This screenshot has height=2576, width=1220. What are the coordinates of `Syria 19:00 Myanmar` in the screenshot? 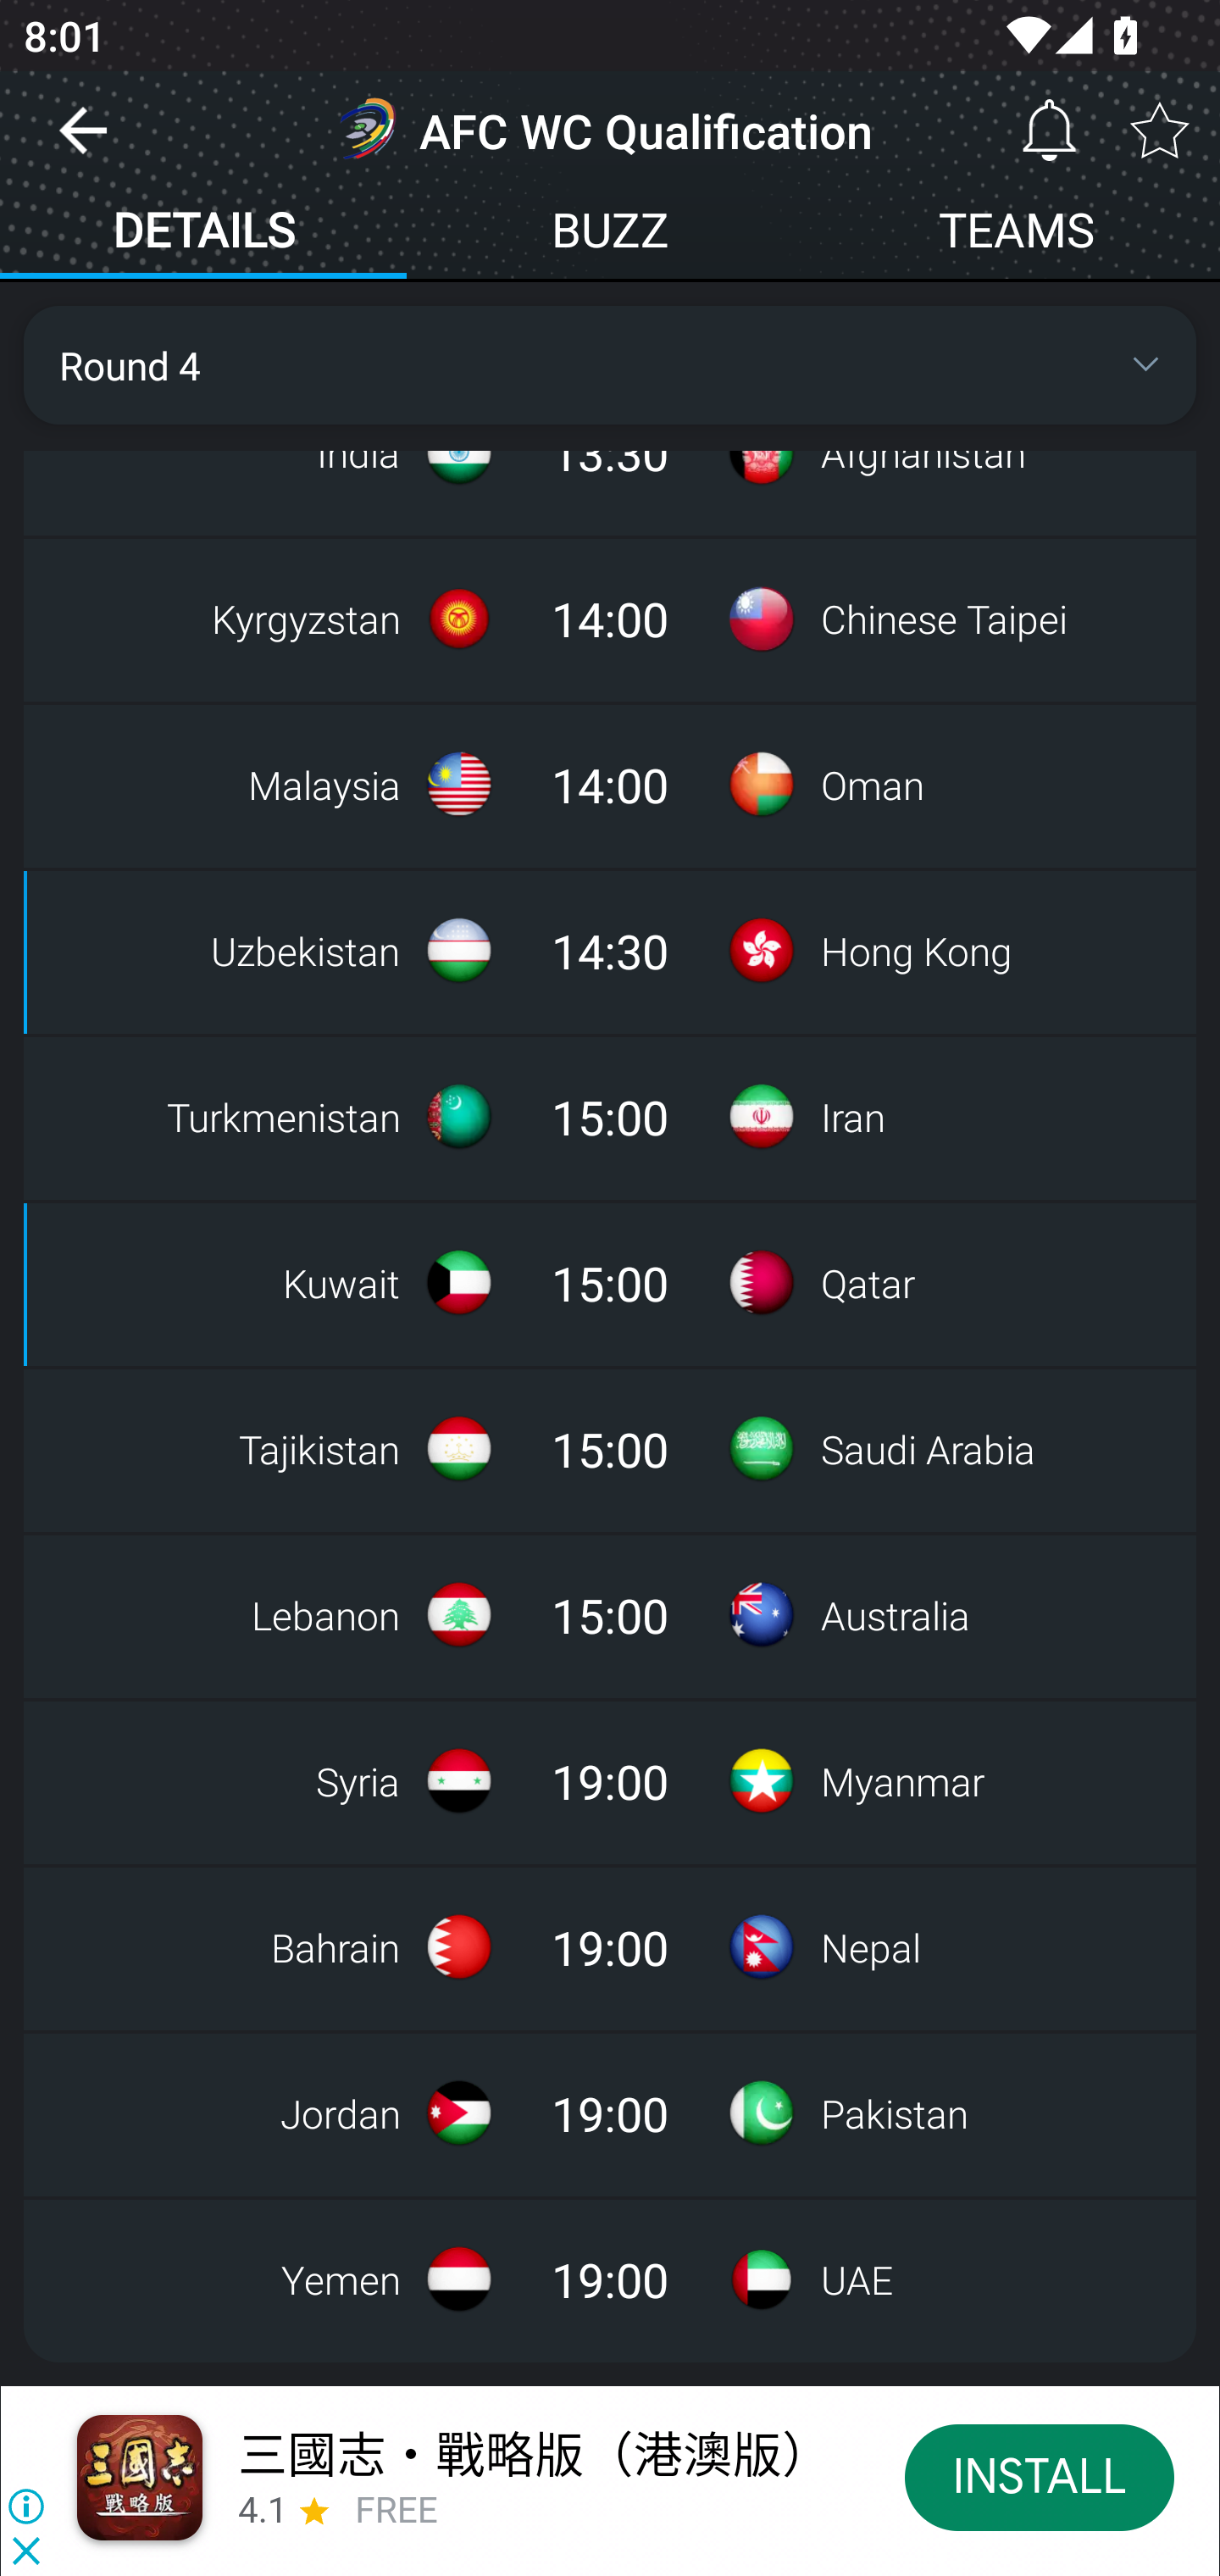 It's located at (610, 1781).